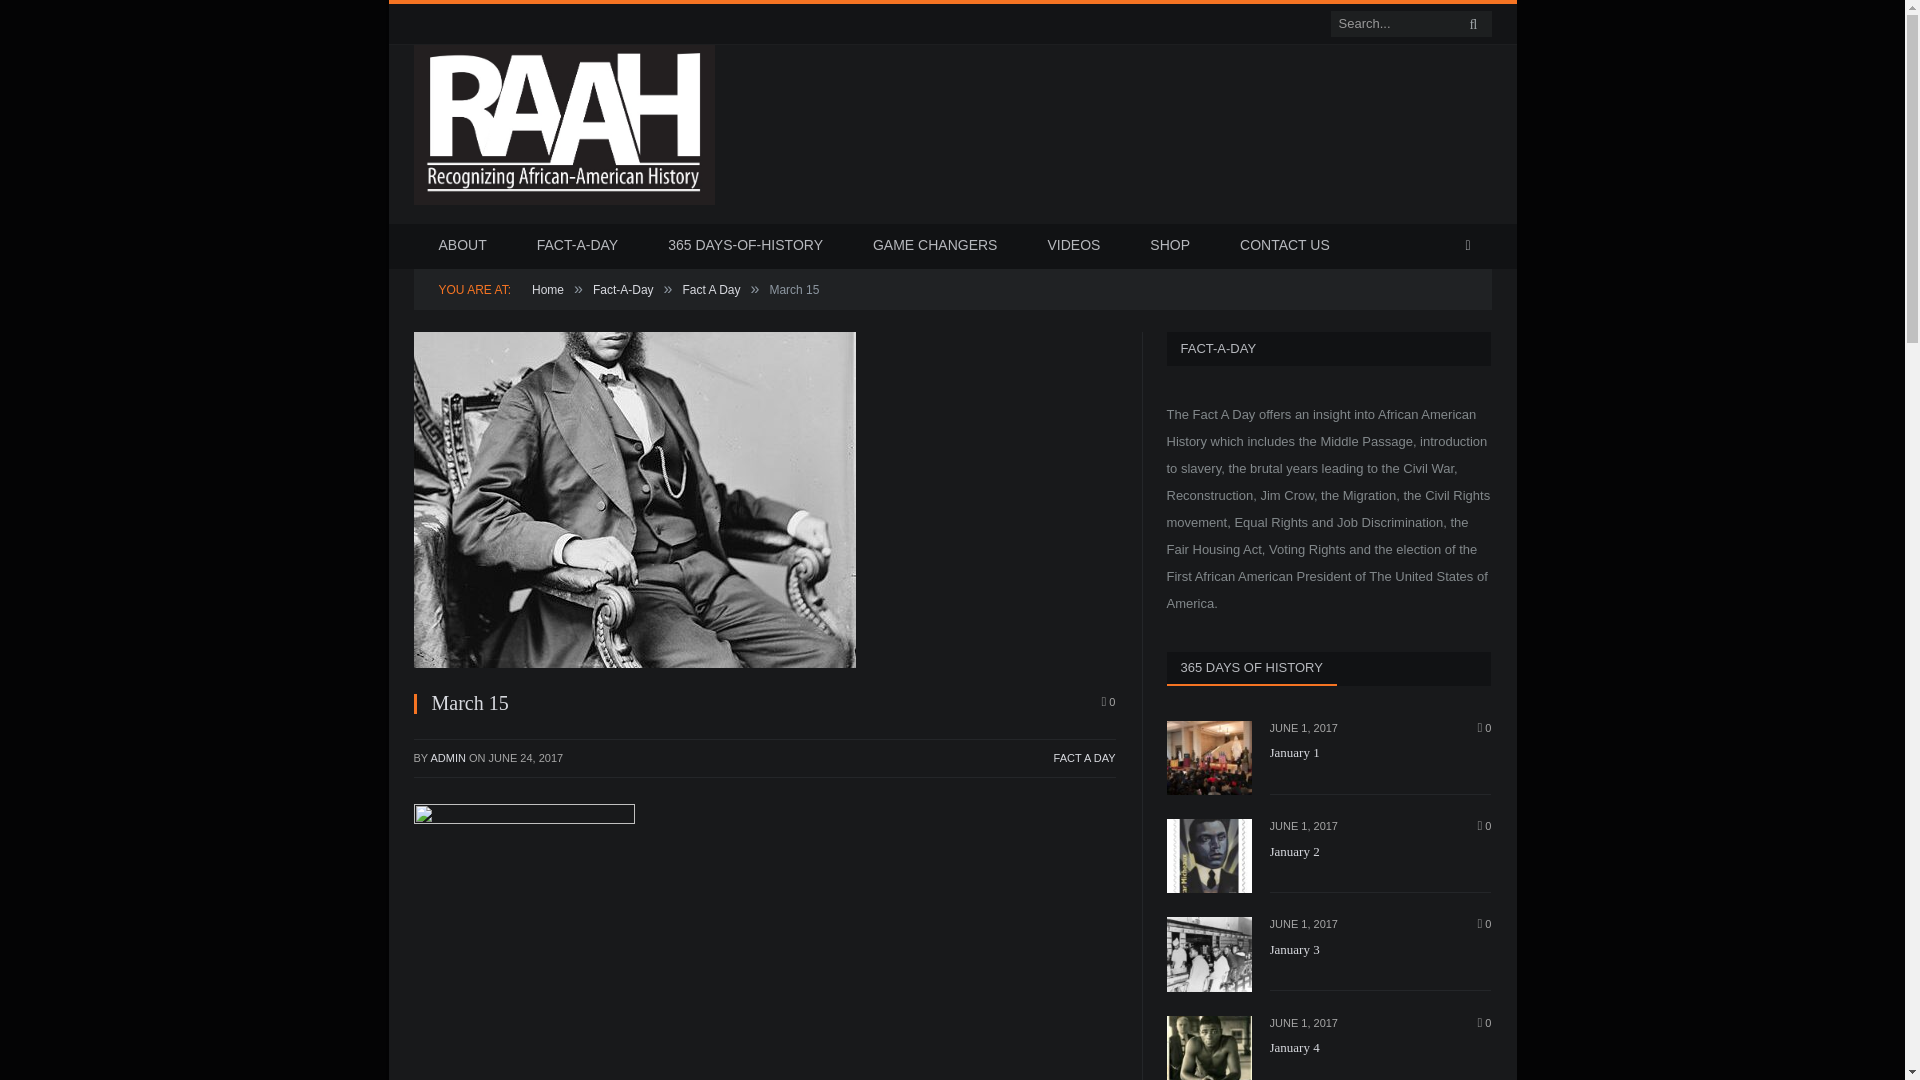  Describe the element at coordinates (1170, 246) in the screenshot. I see `SHOP` at that location.